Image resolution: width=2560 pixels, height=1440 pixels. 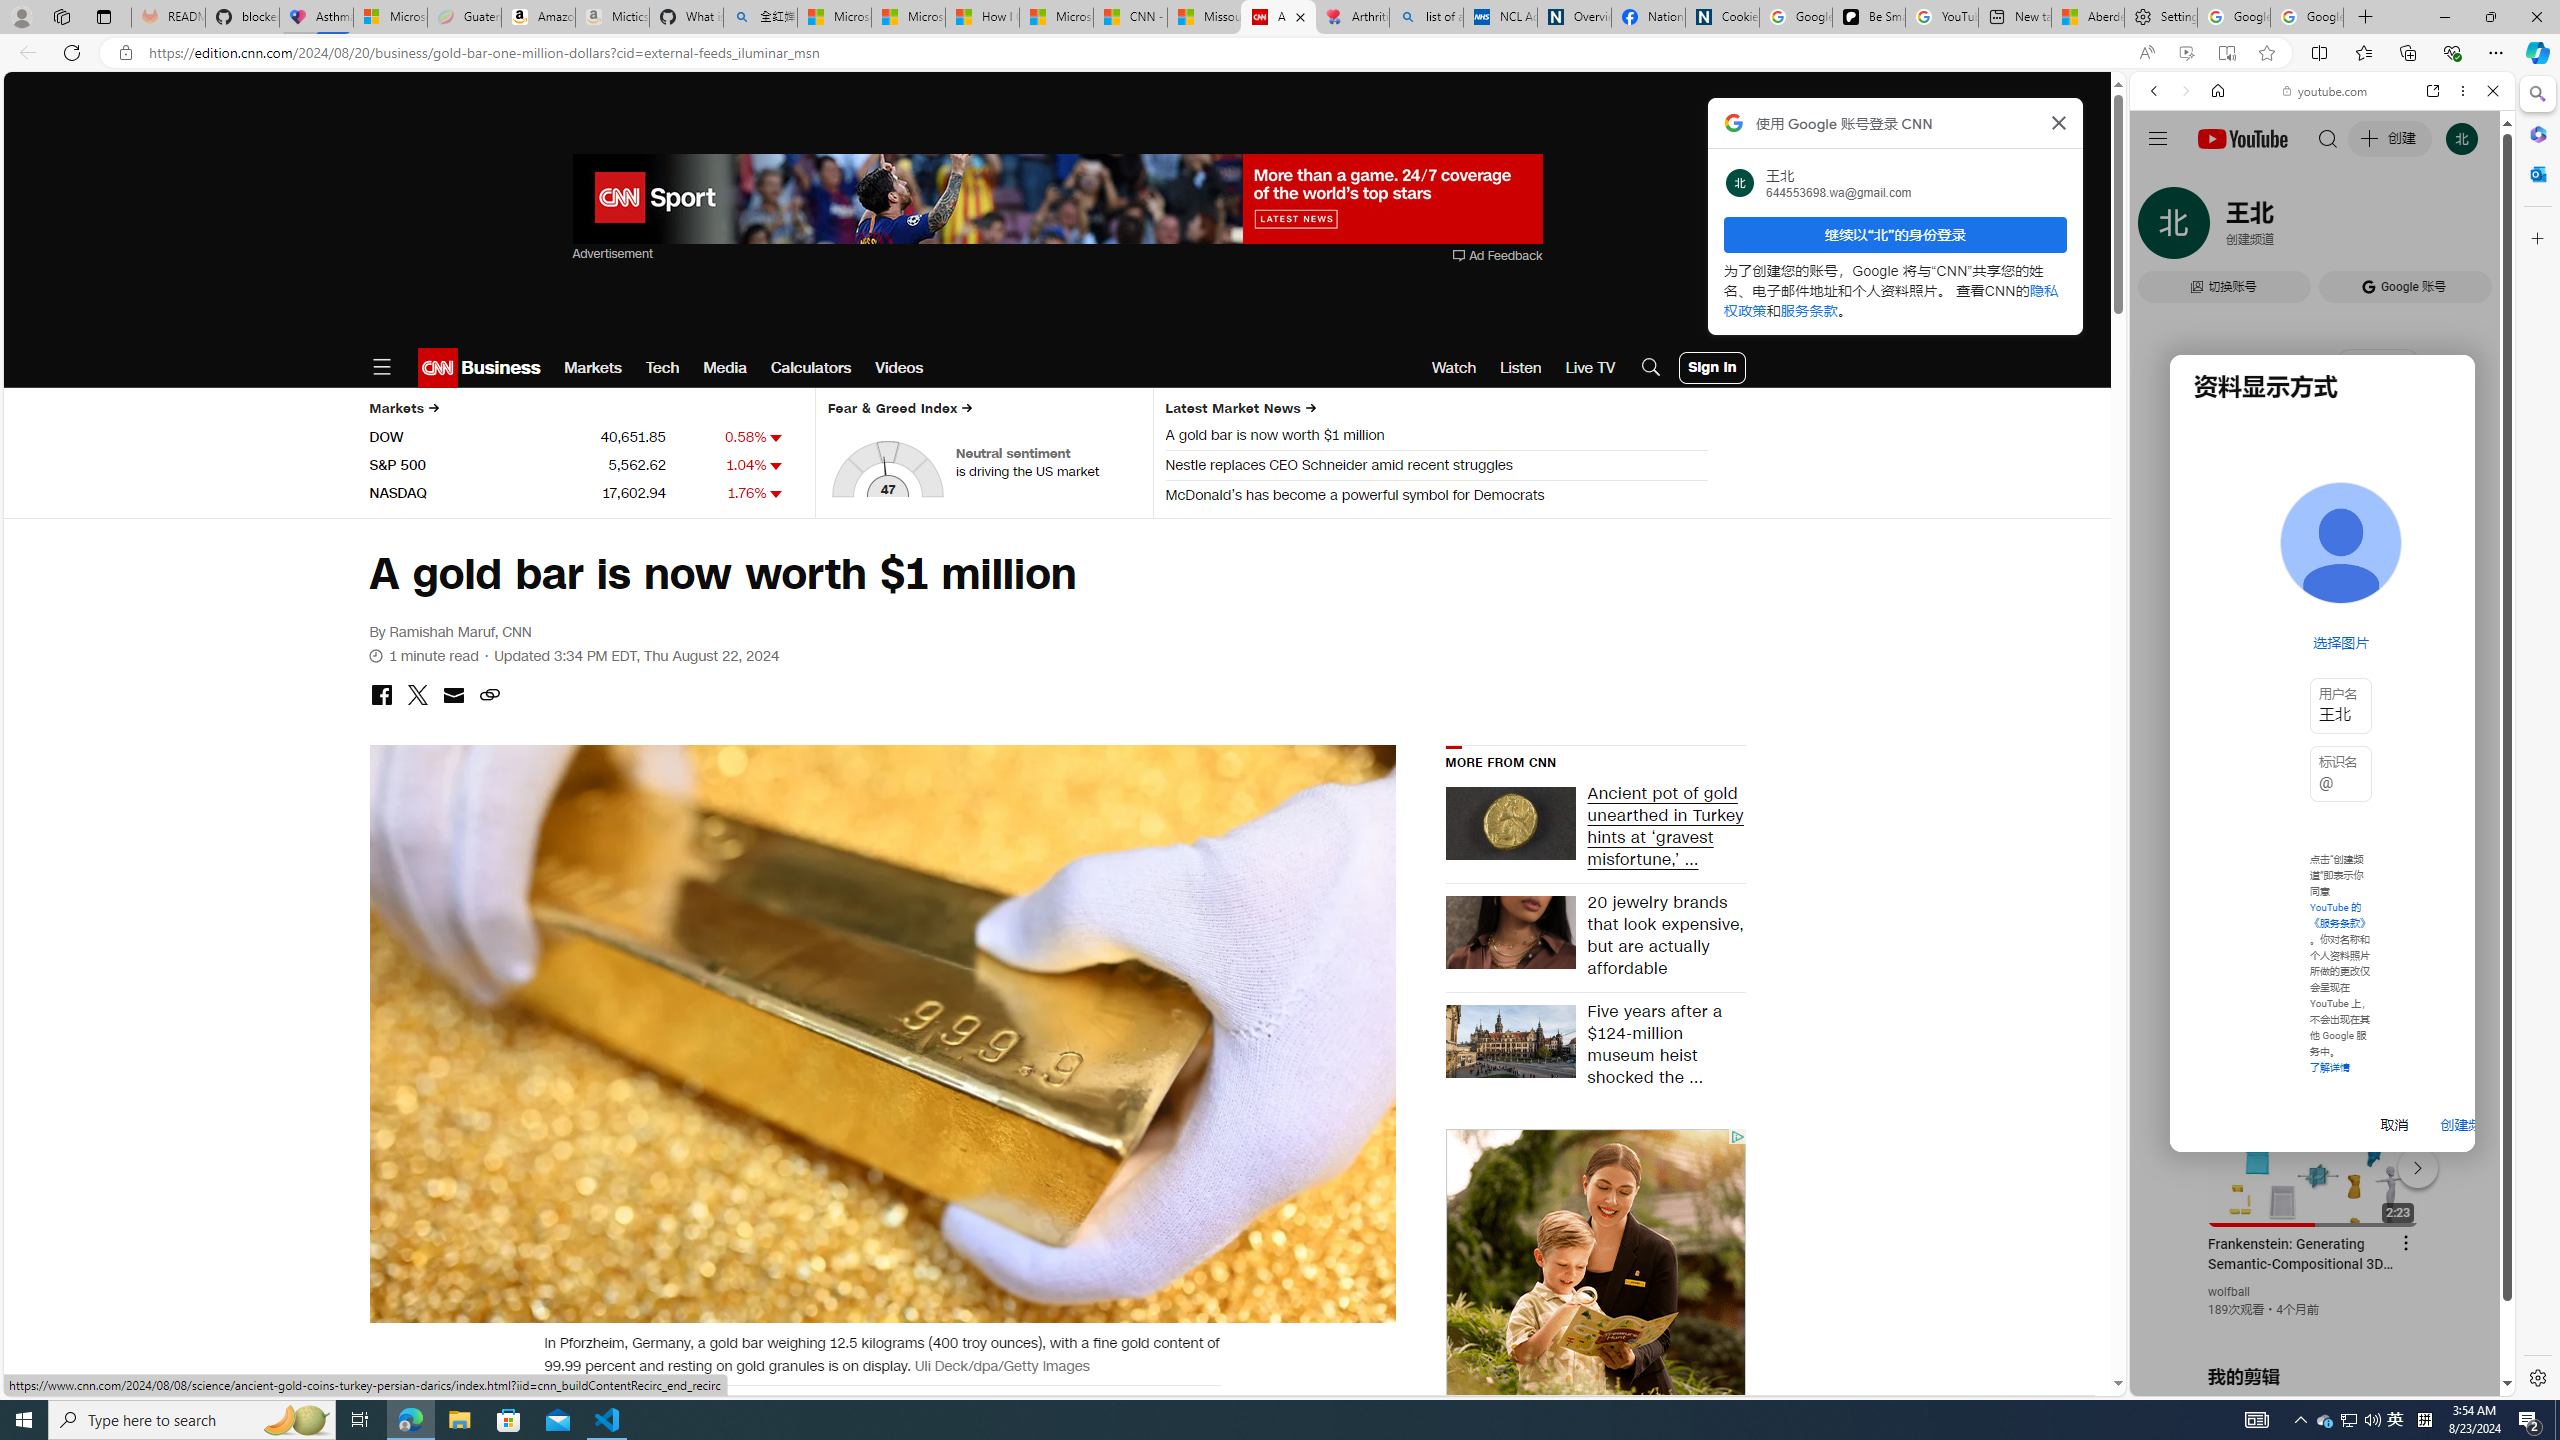 What do you see at coordinates (726, 368) in the screenshot?
I see `Media` at bounding box center [726, 368].